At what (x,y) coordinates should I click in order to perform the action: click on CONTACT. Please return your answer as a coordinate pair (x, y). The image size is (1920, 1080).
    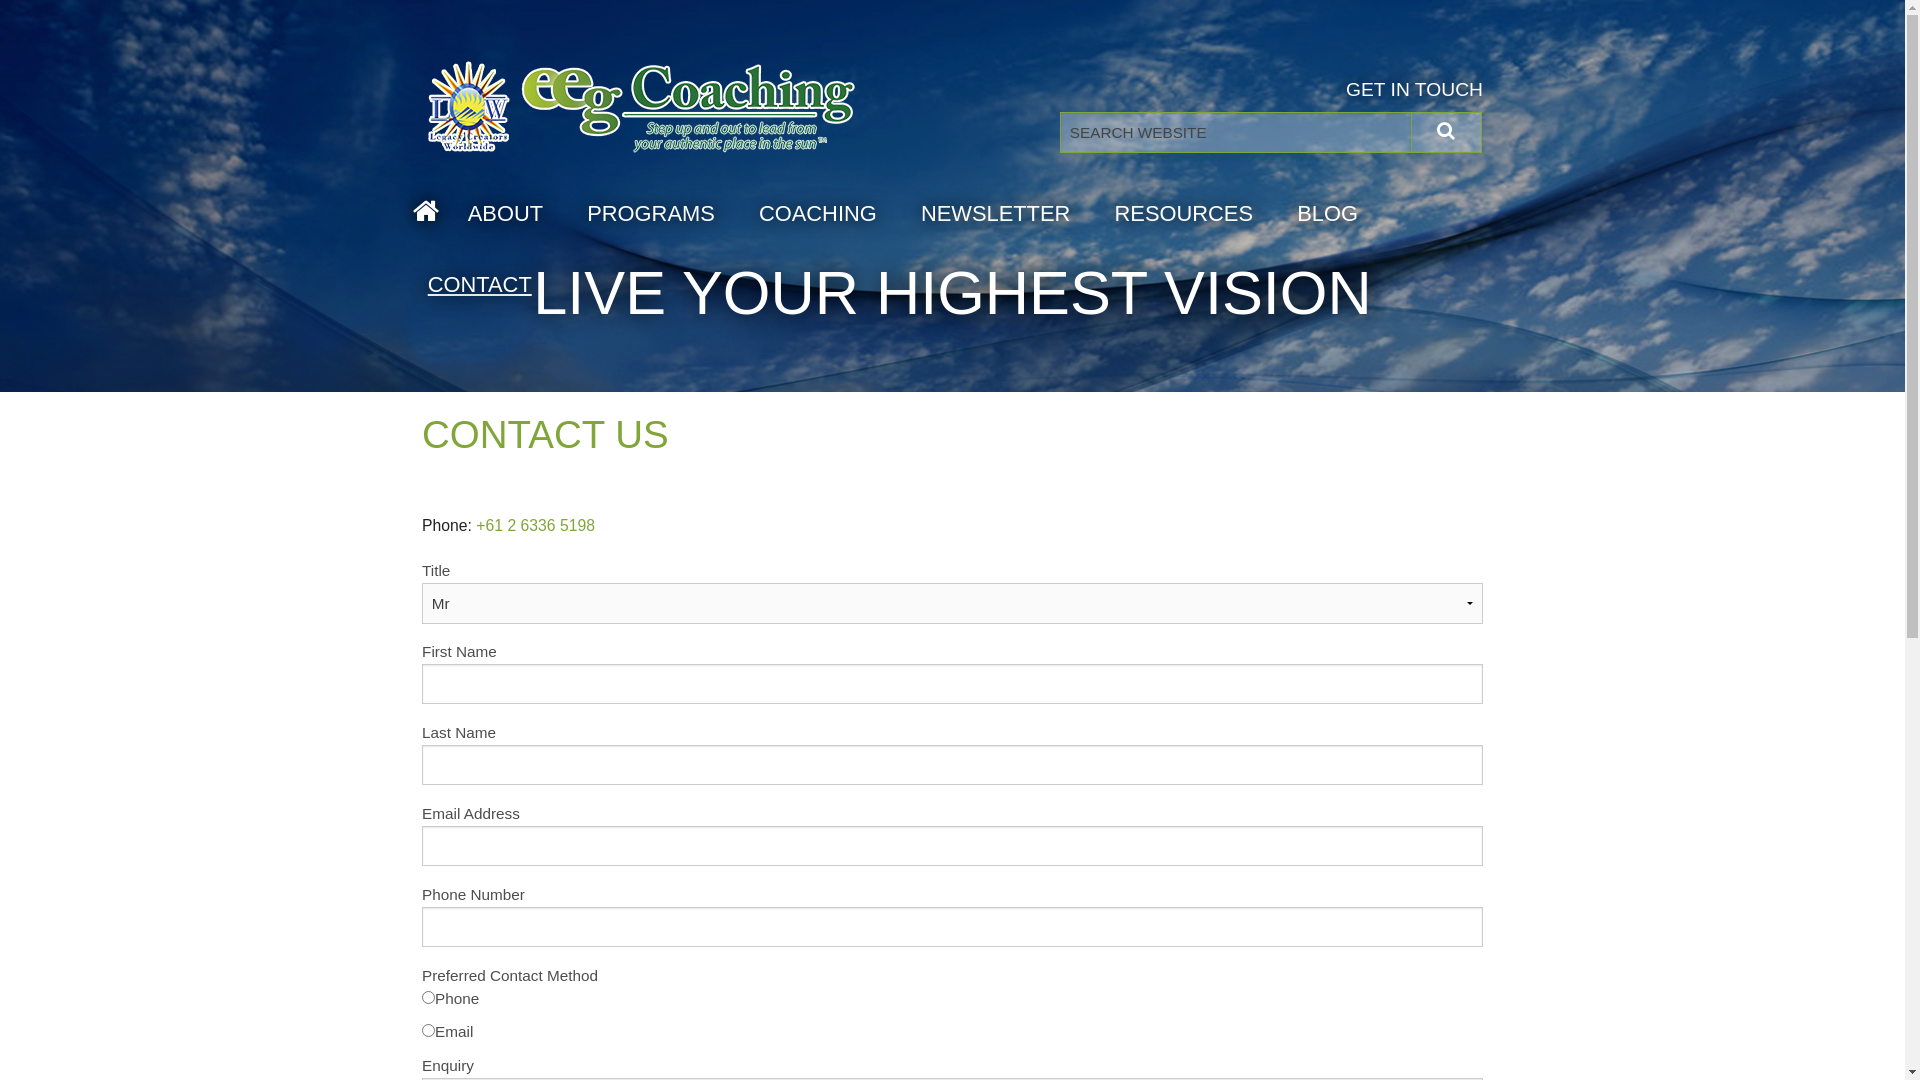
    Looking at the image, I should click on (469, 284).